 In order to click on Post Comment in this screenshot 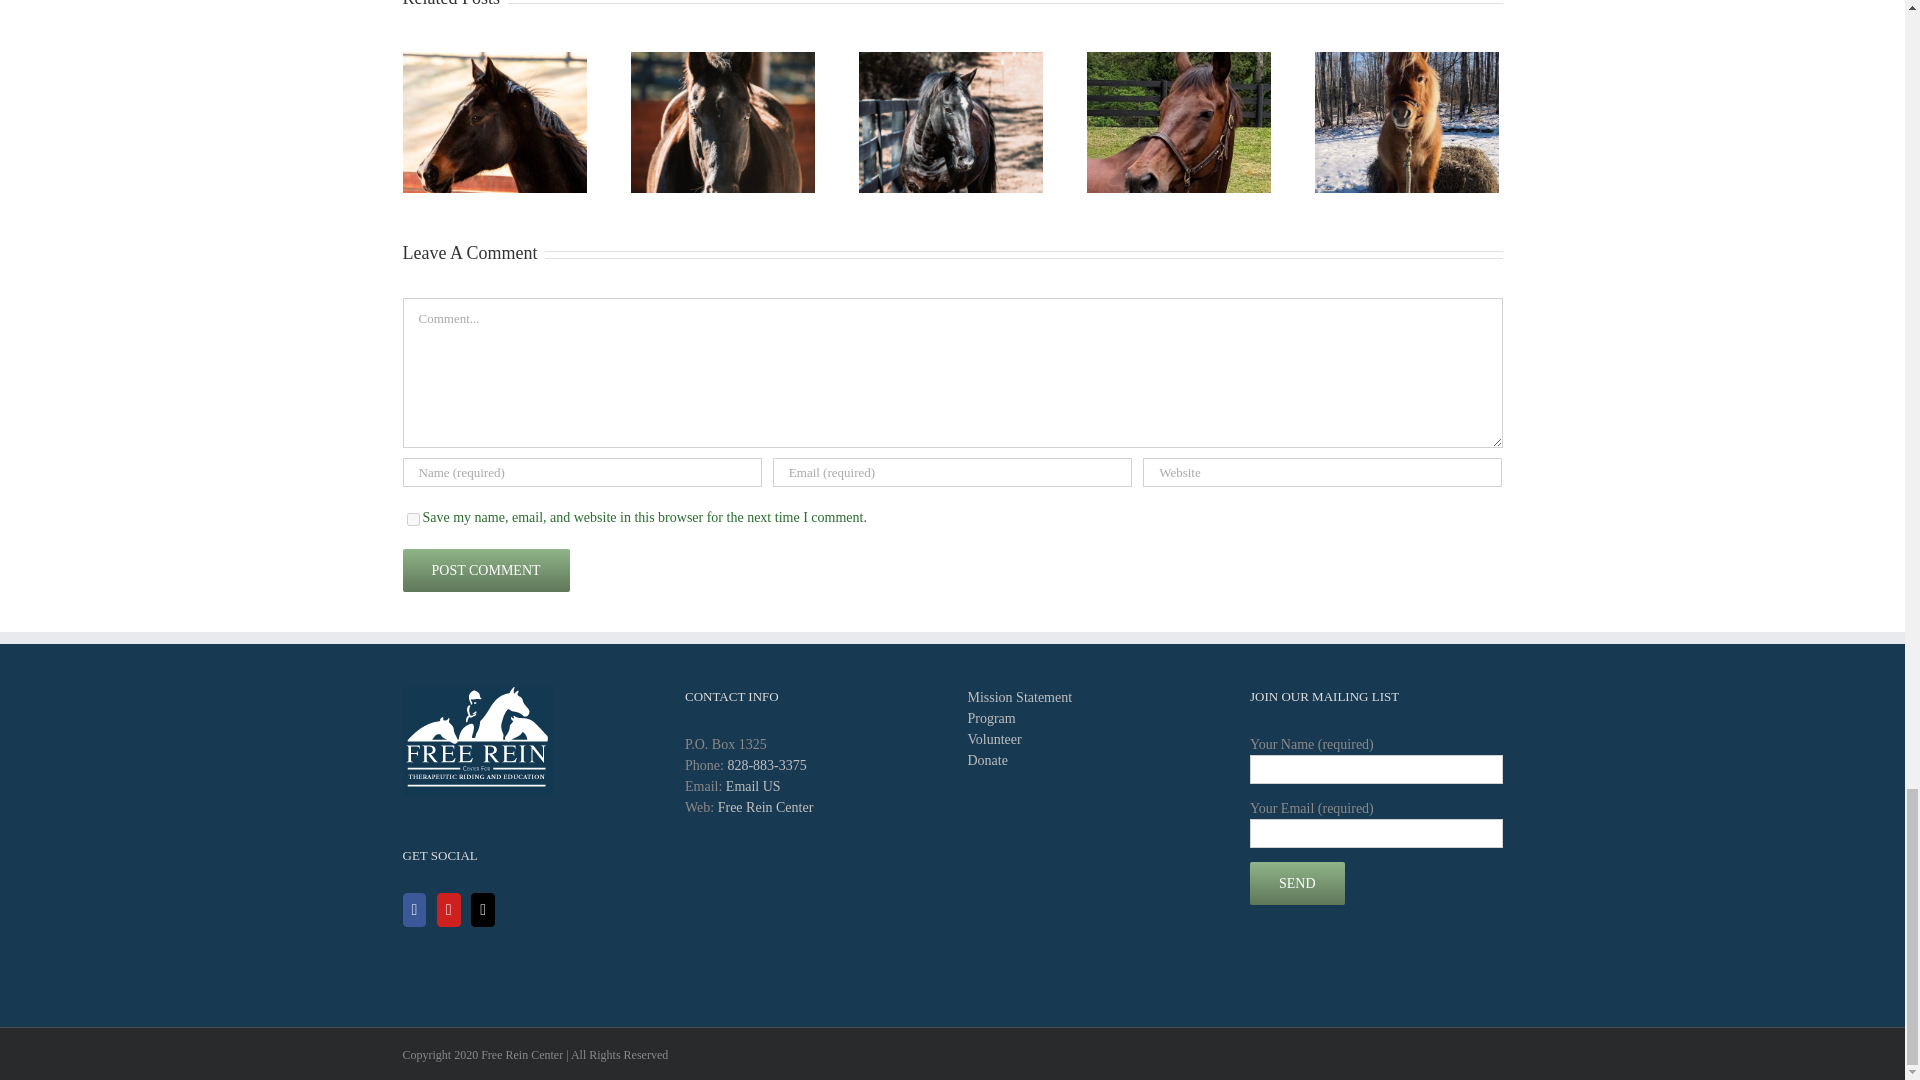, I will do `click(484, 570)`.